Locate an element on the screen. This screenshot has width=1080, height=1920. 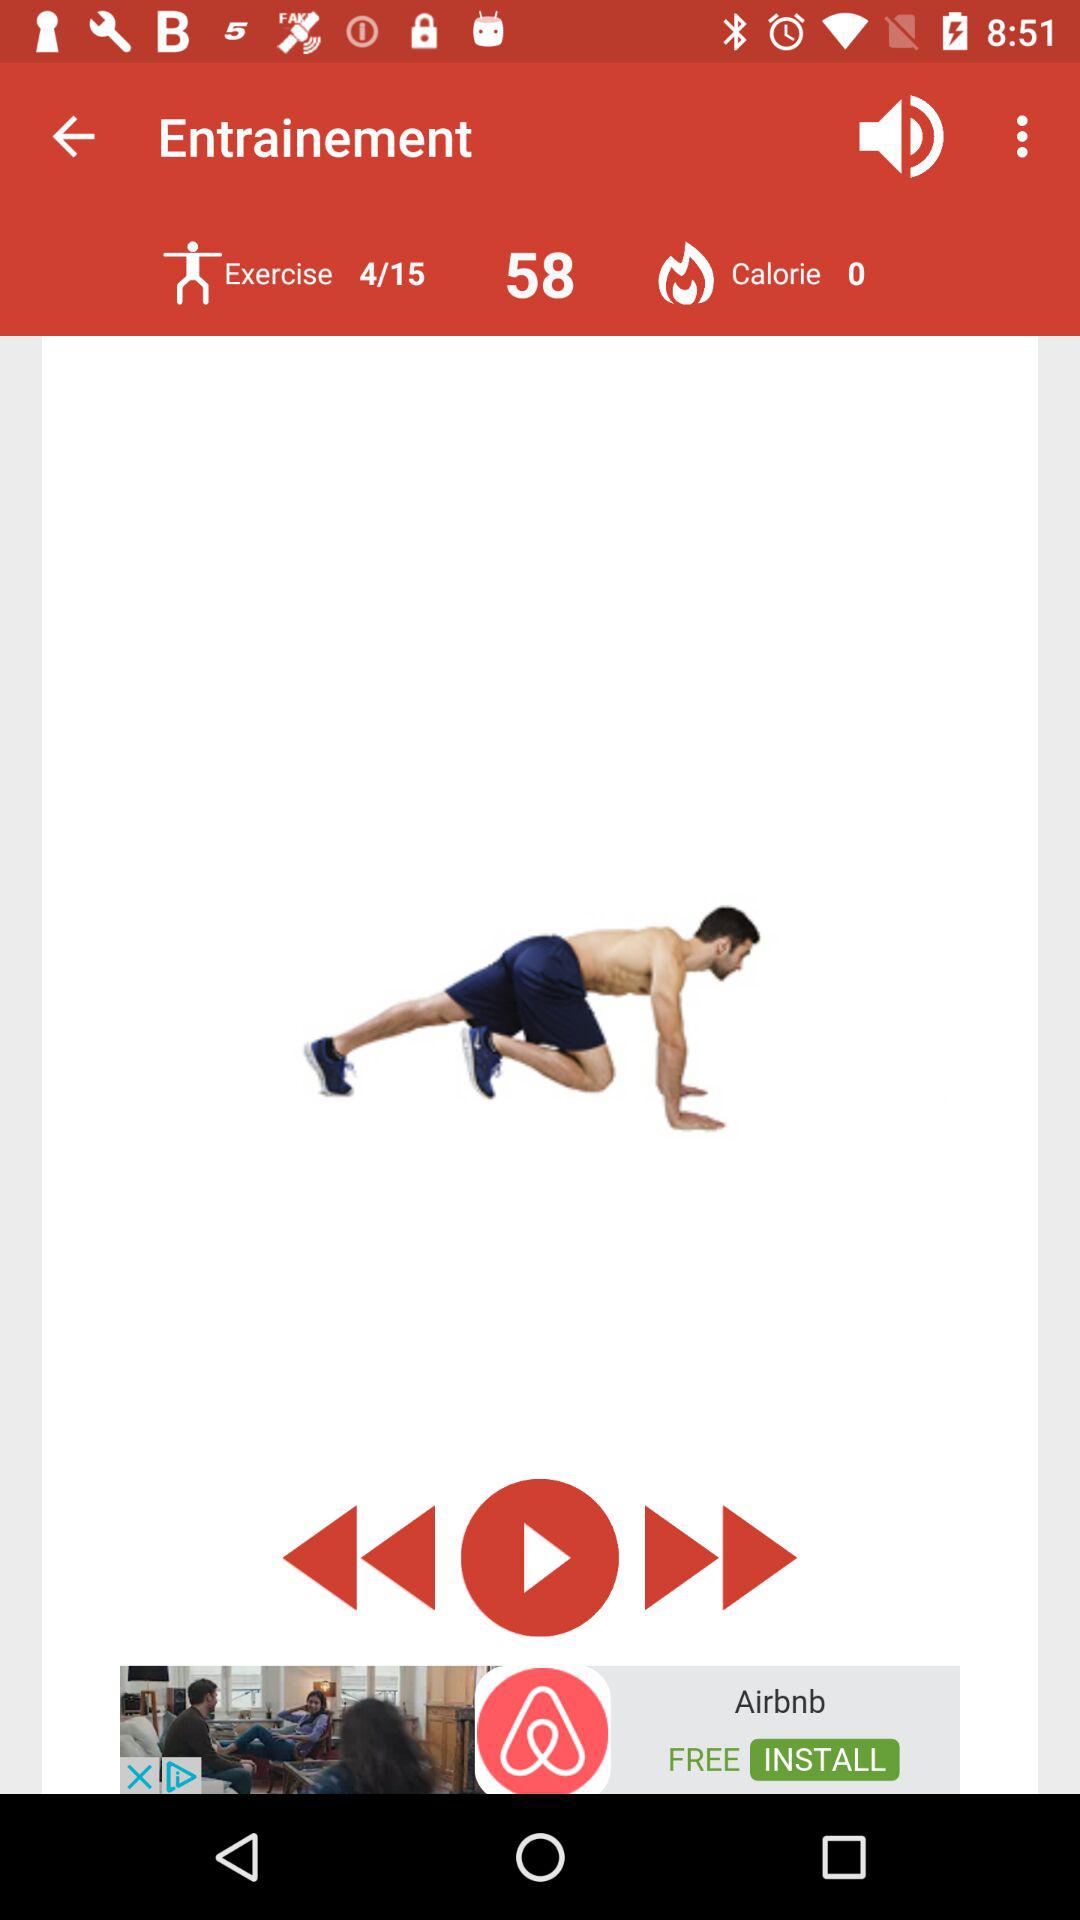
next video go start button is located at coordinates (721, 1558).